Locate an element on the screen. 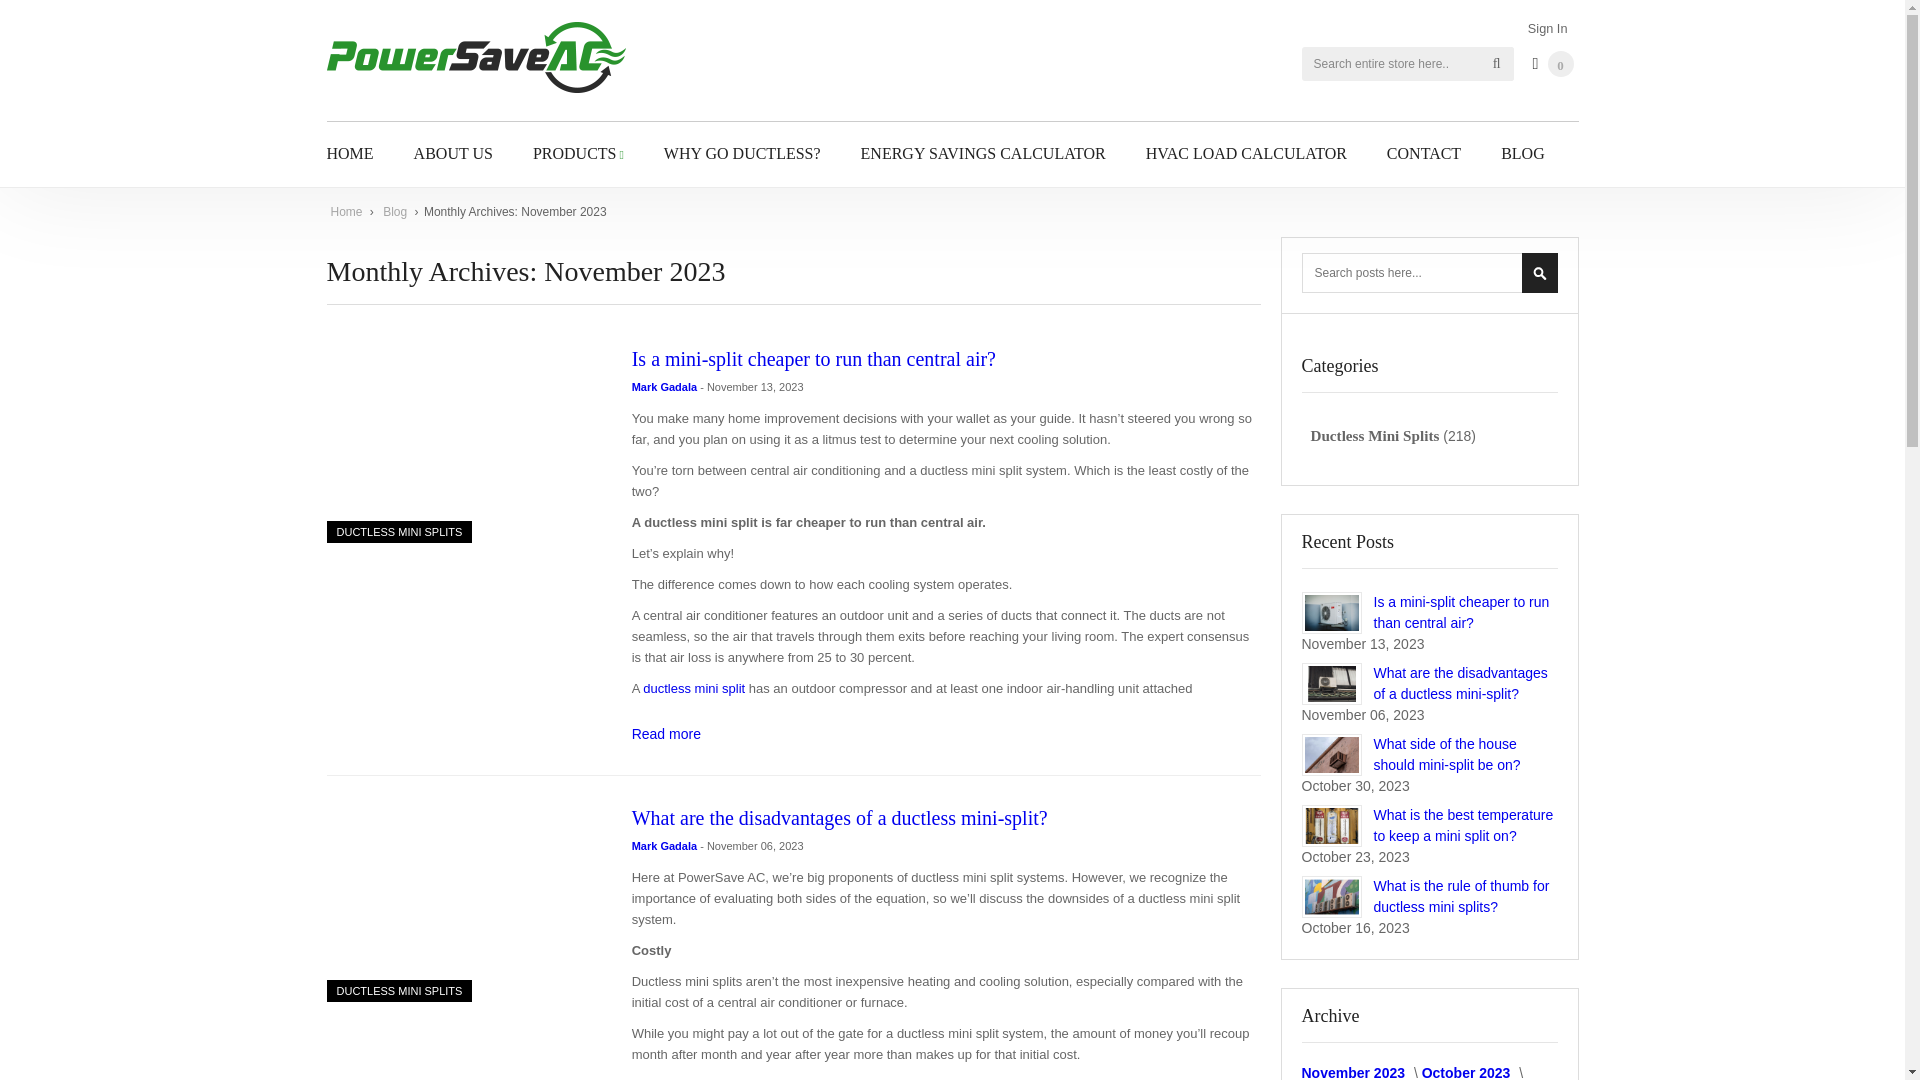 The height and width of the screenshot is (1080, 1920). Blog is located at coordinates (396, 212).